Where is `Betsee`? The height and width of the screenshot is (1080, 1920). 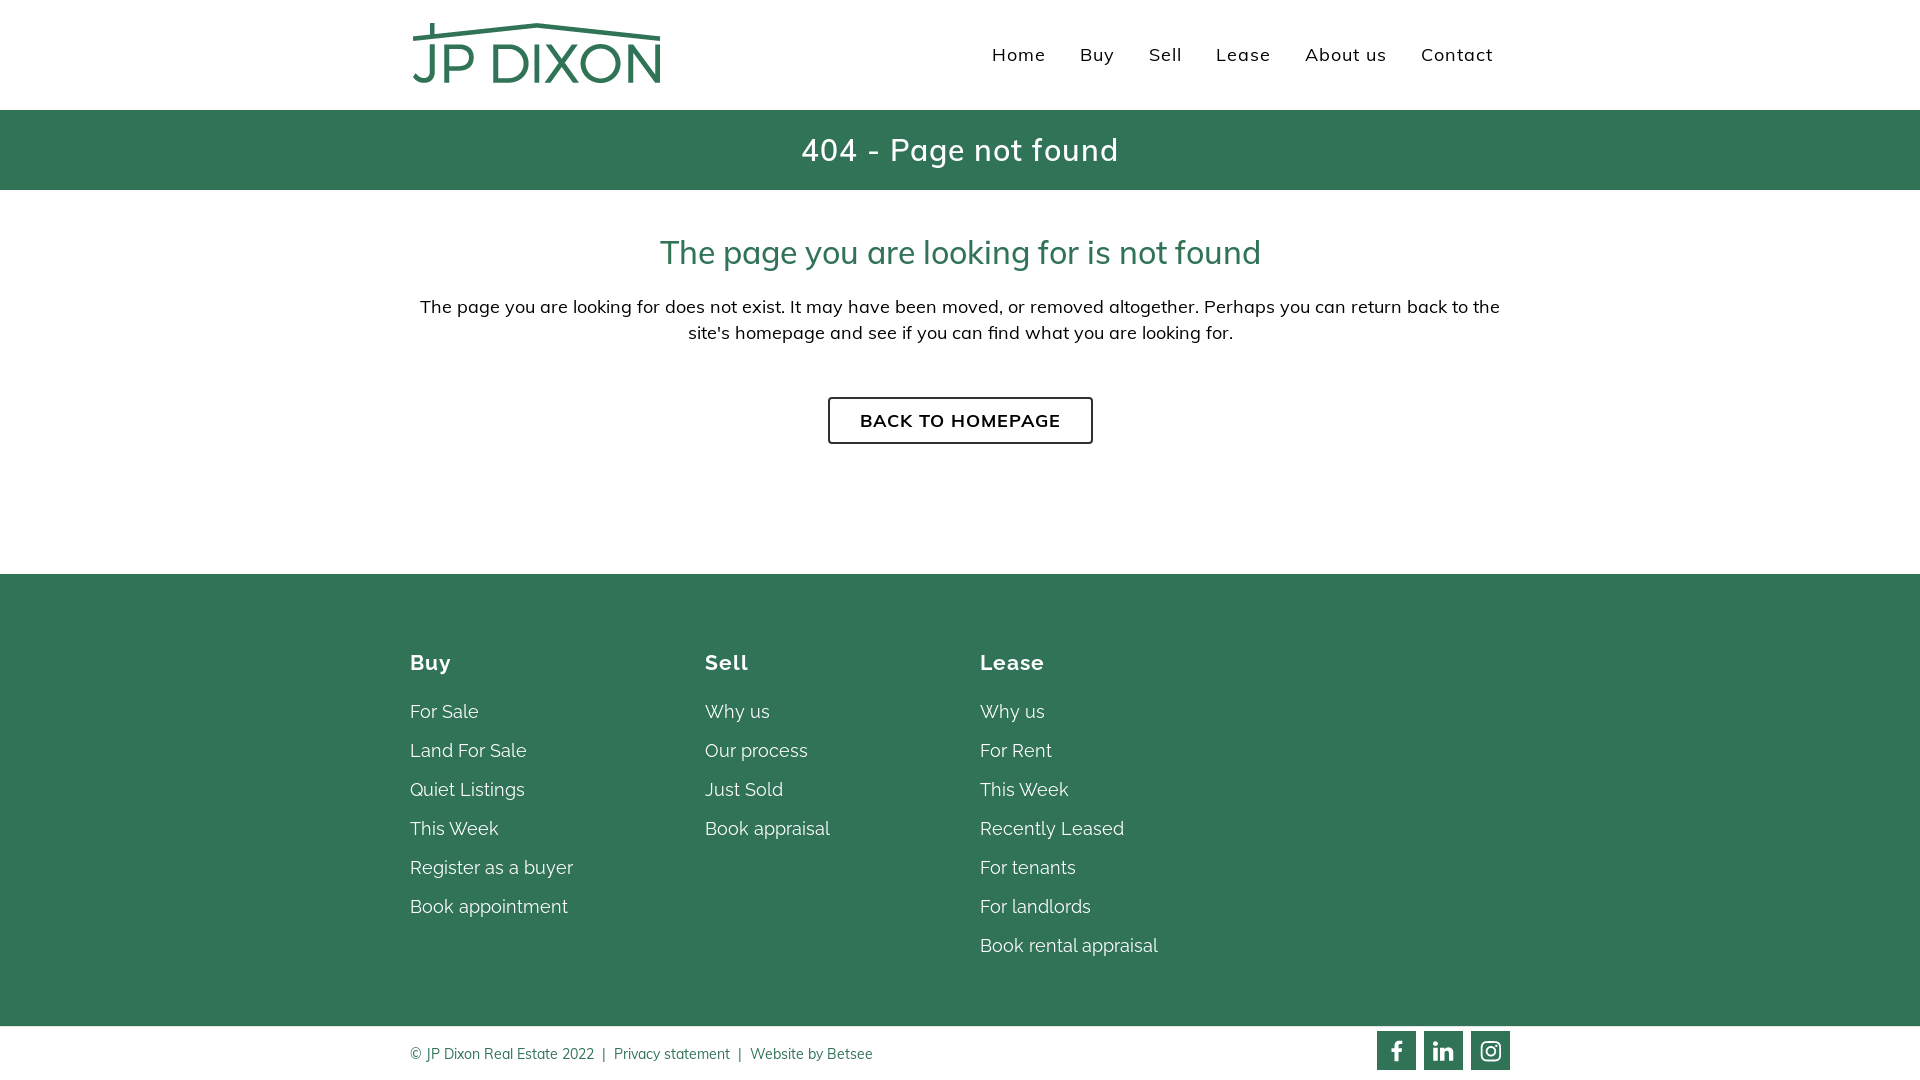 Betsee is located at coordinates (850, 1053).